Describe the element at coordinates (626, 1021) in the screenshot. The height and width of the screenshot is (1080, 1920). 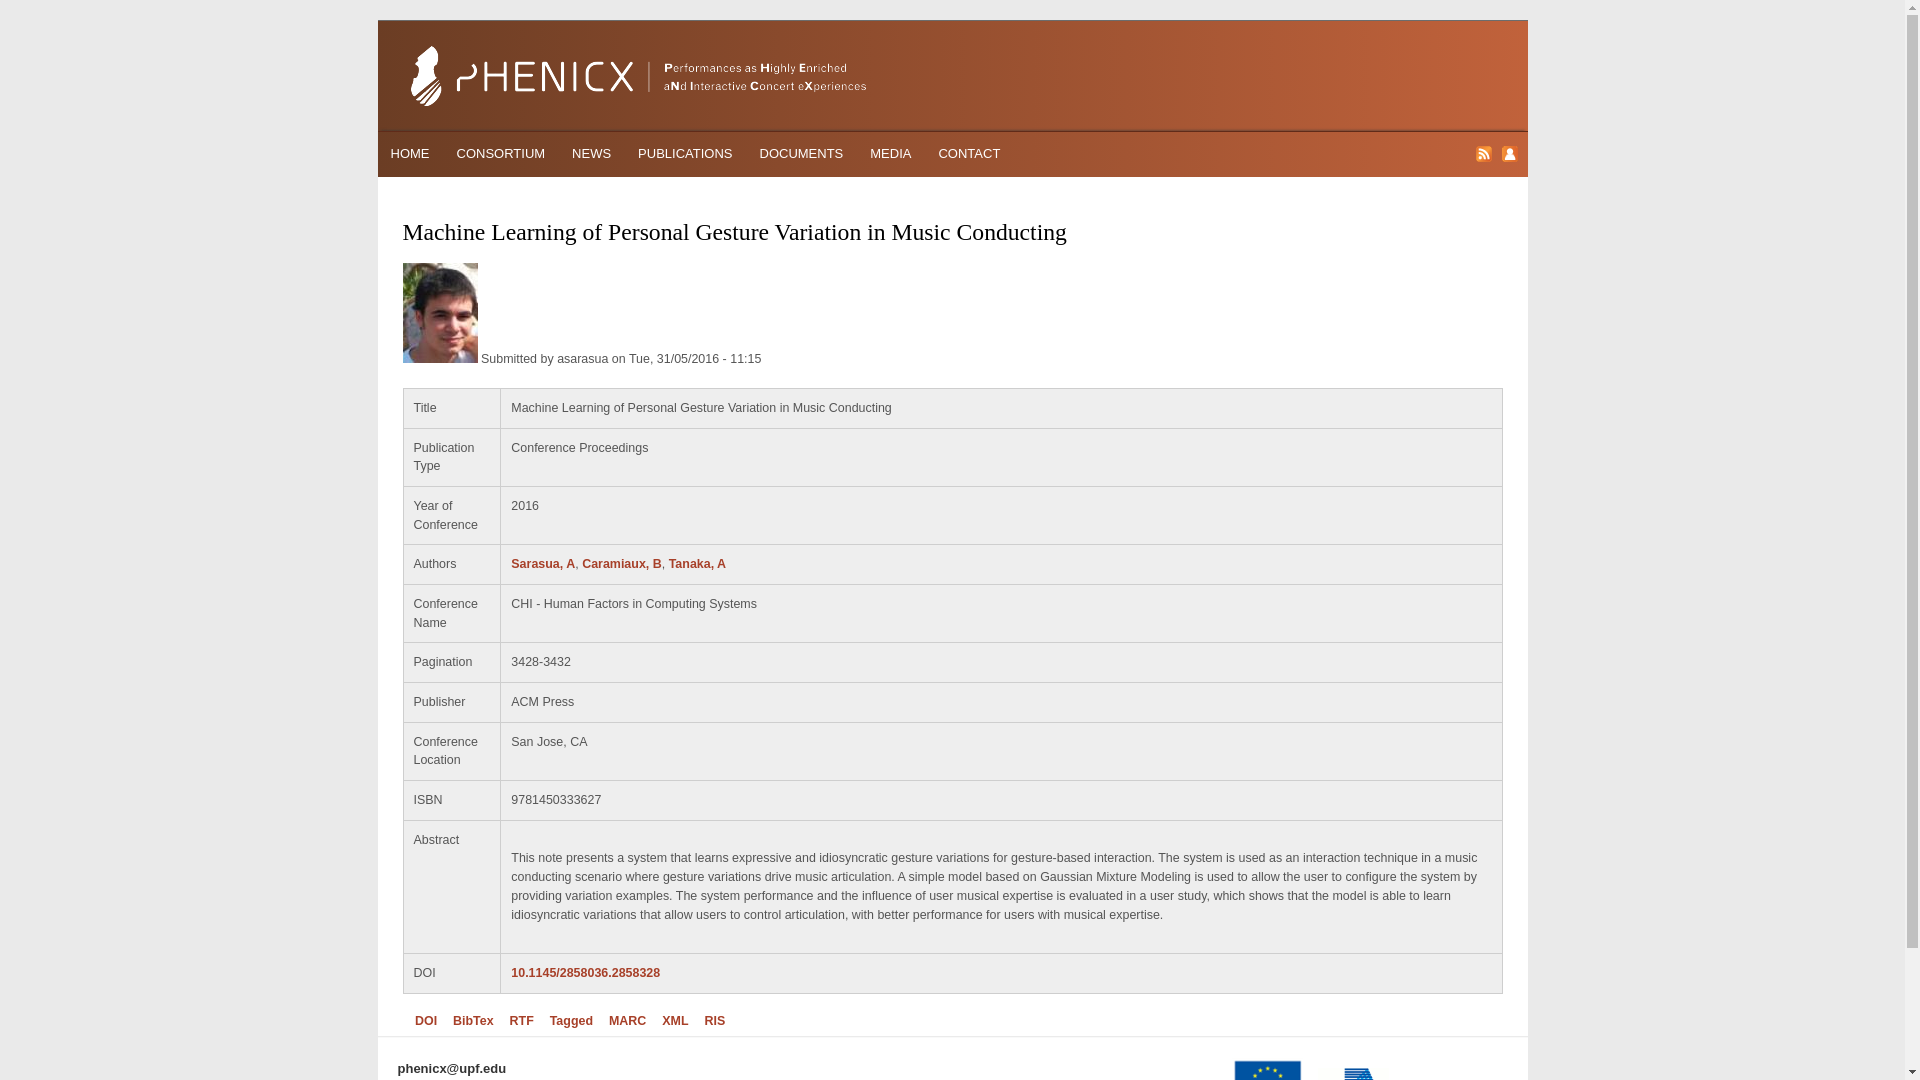
I see `Click to download the MARC formatted file` at that location.